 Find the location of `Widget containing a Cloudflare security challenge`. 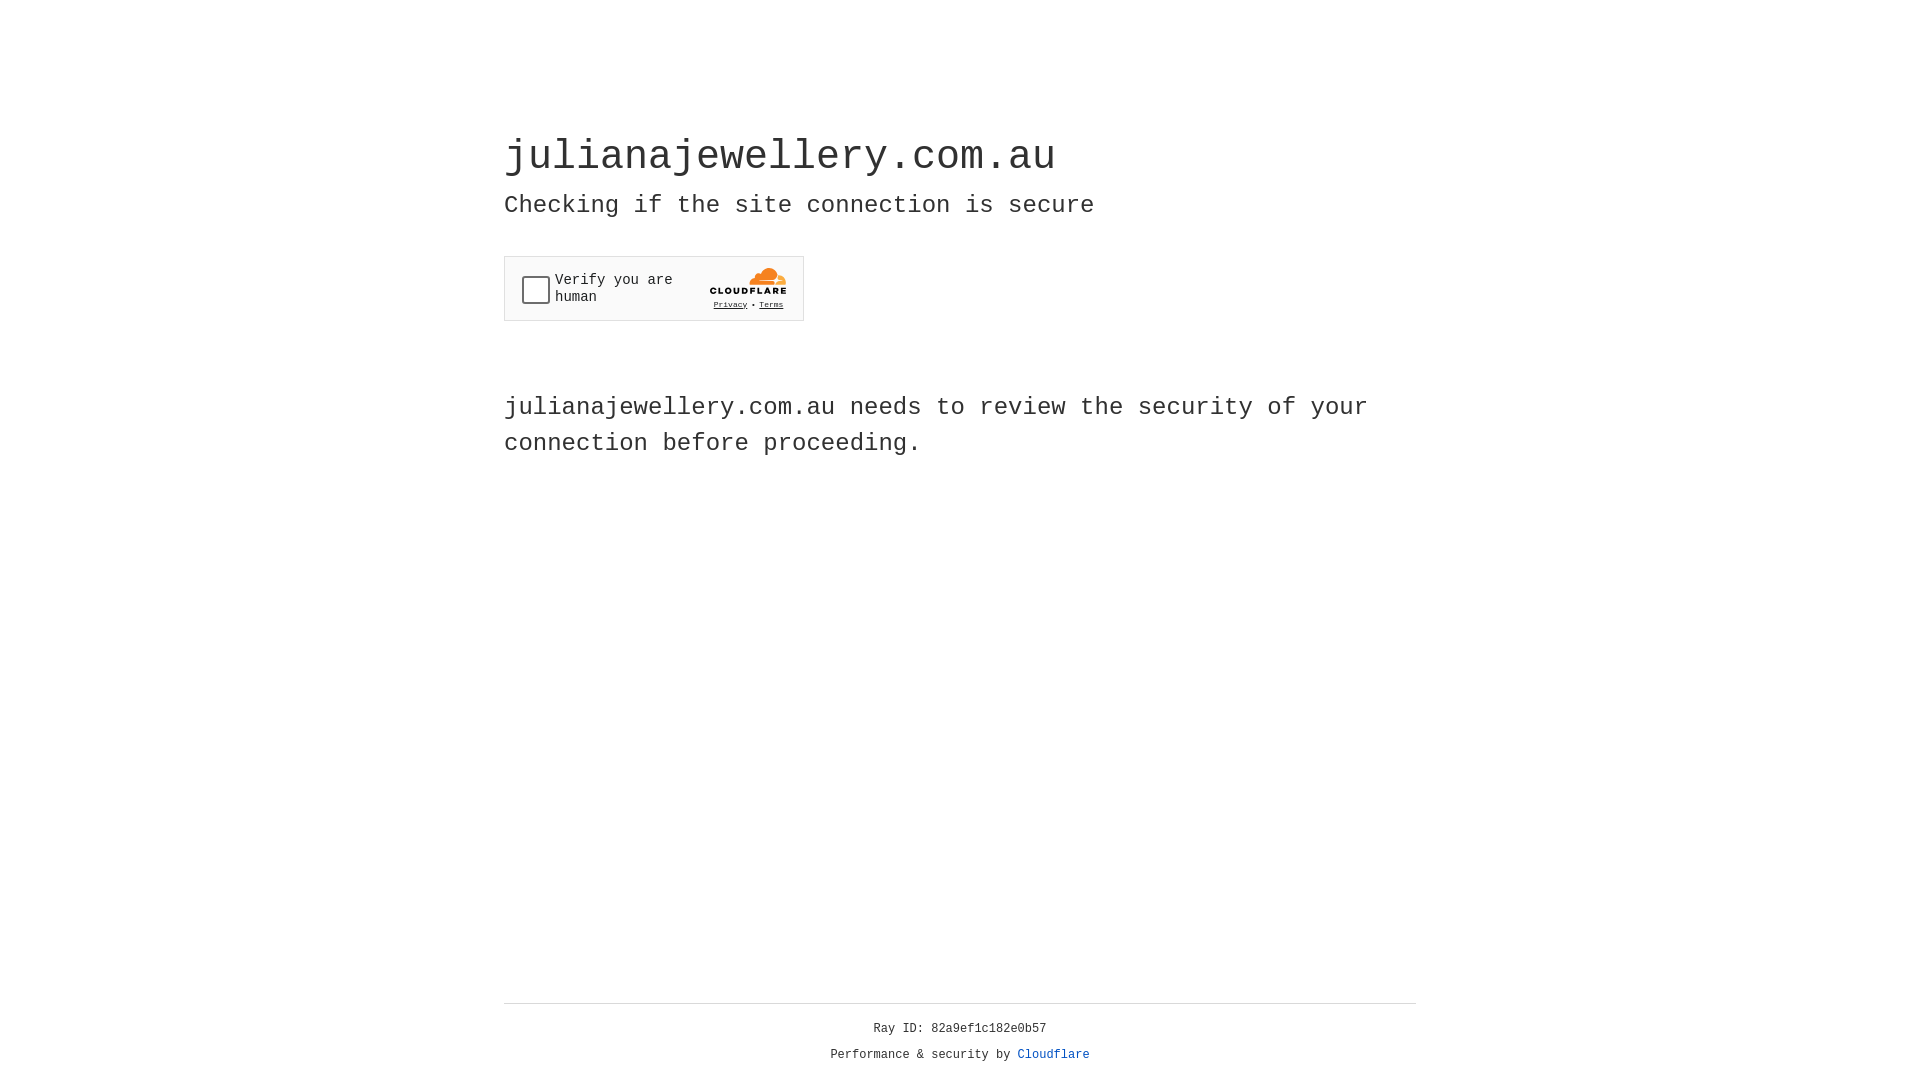

Widget containing a Cloudflare security challenge is located at coordinates (654, 288).